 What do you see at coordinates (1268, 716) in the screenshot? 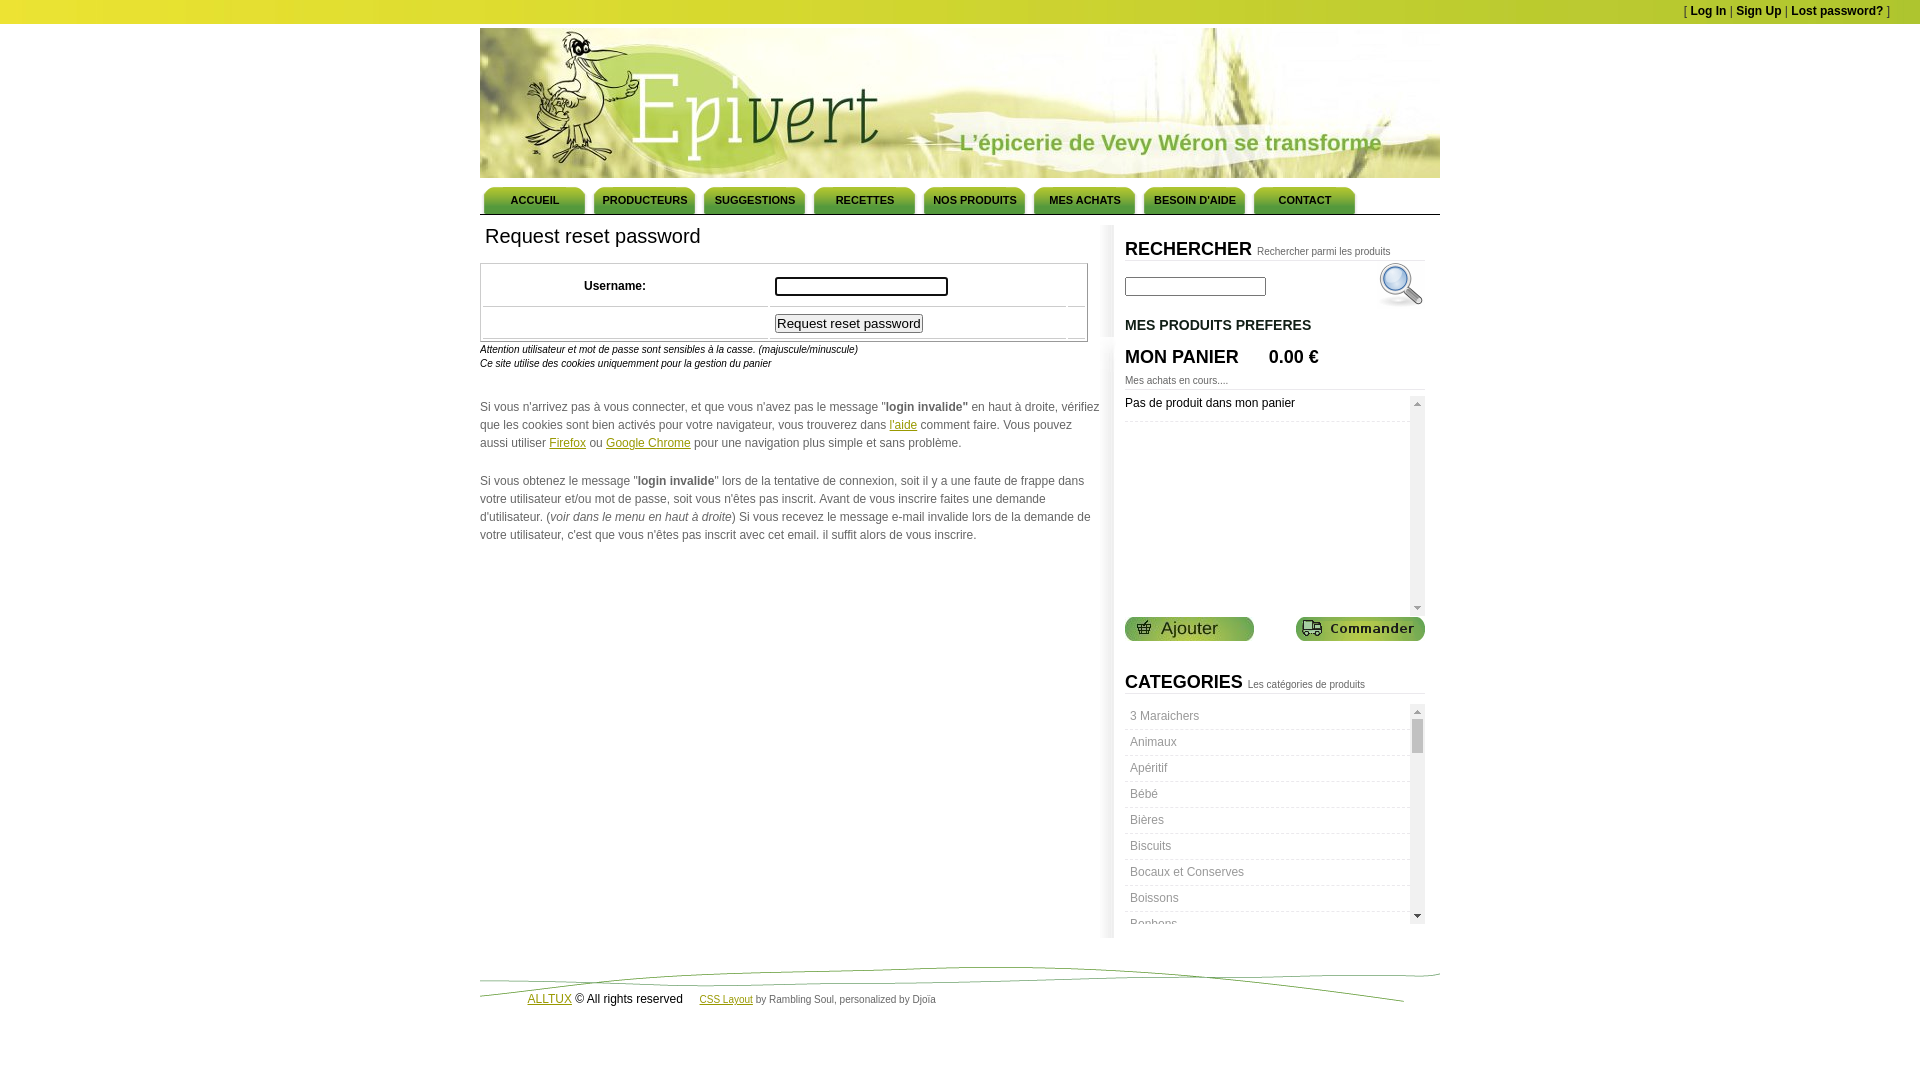
I see `3 Maraichers` at bounding box center [1268, 716].